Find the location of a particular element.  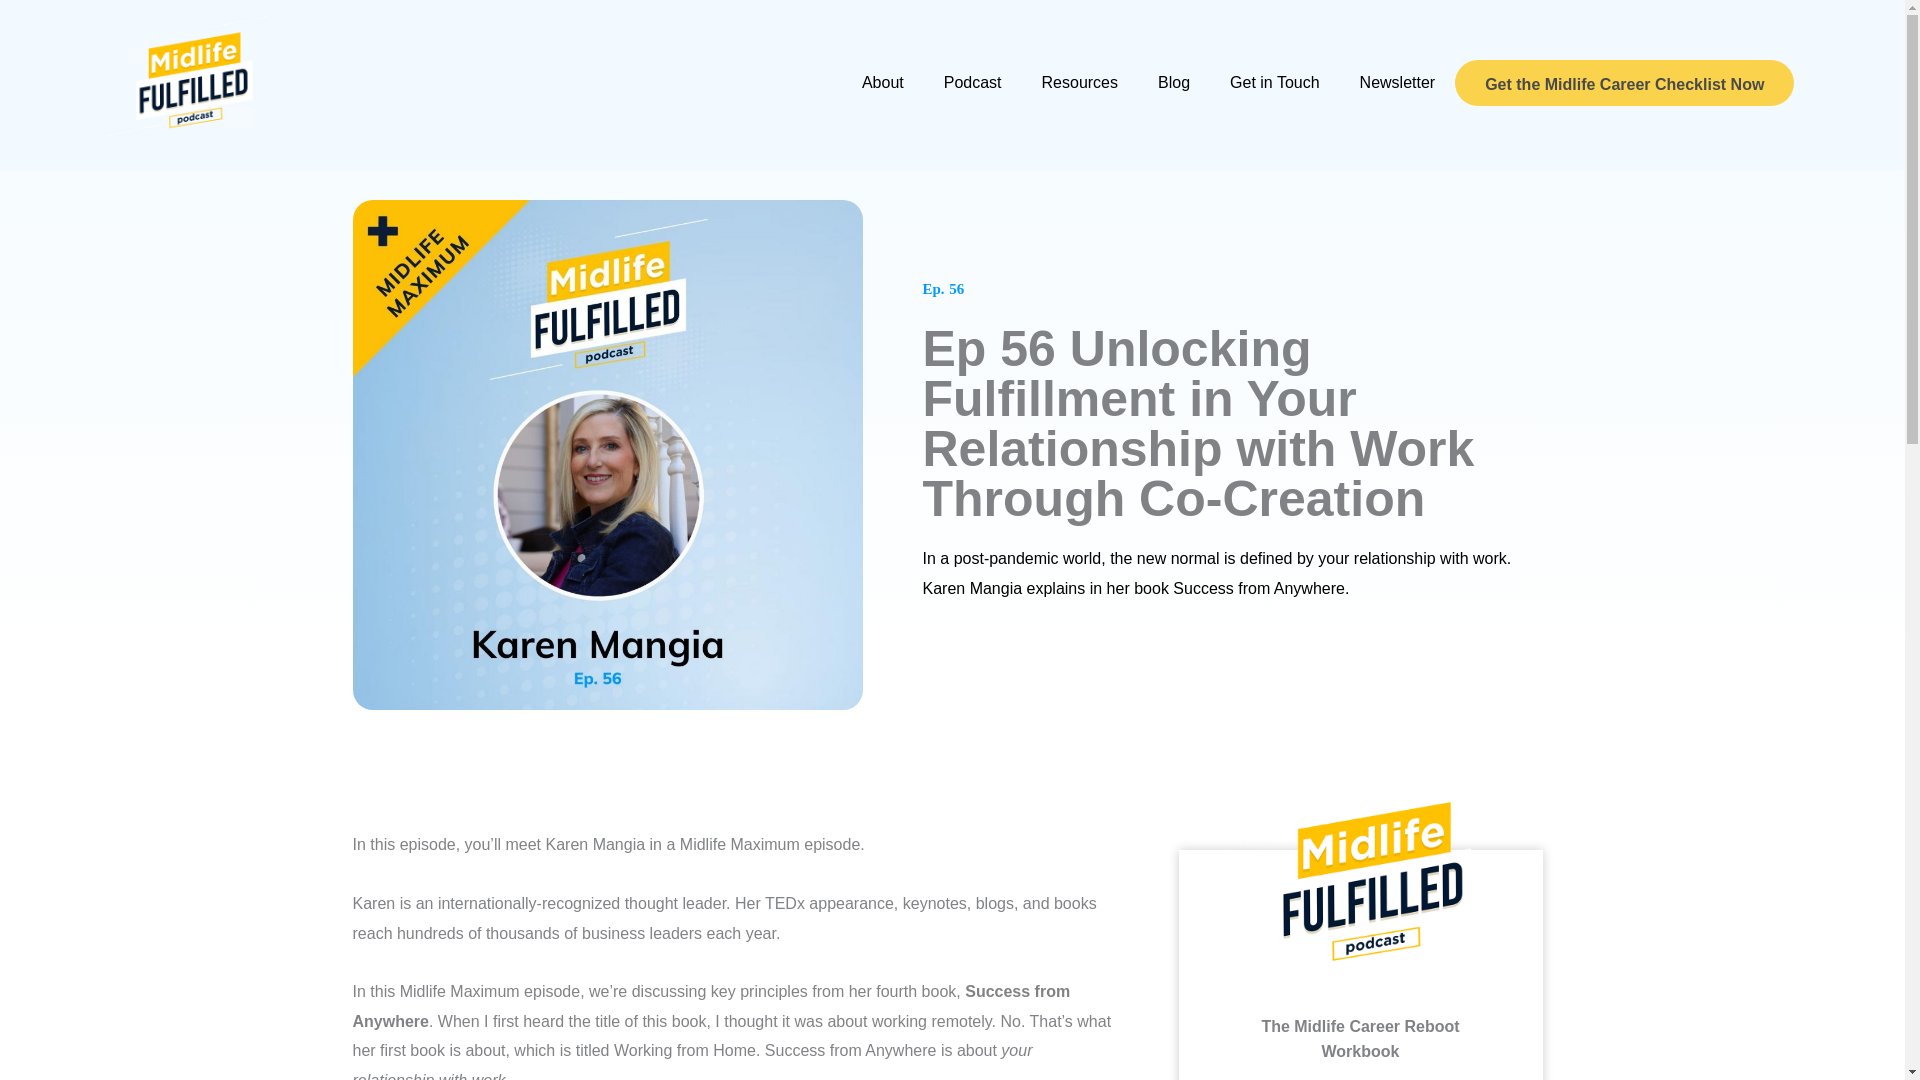

About is located at coordinates (882, 82).